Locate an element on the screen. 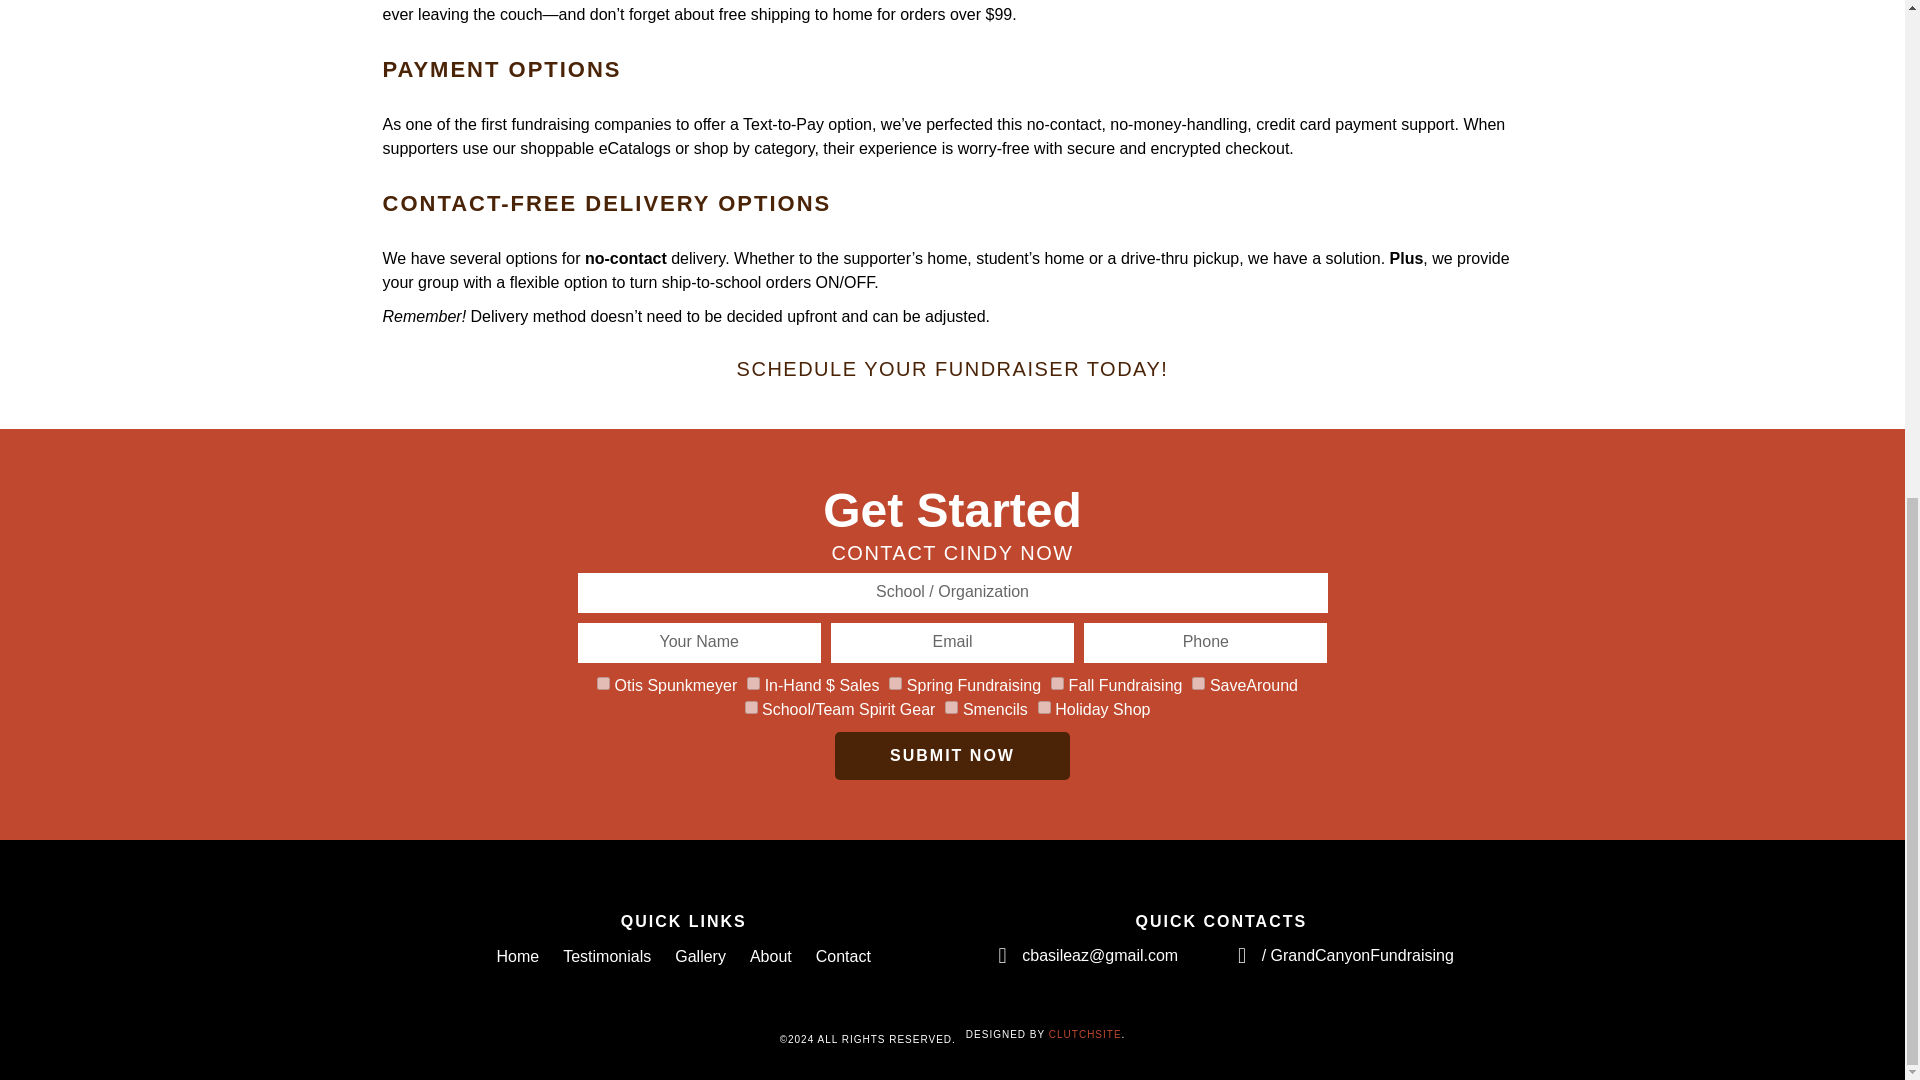  Testimonials is located at coordinates (606, 956).